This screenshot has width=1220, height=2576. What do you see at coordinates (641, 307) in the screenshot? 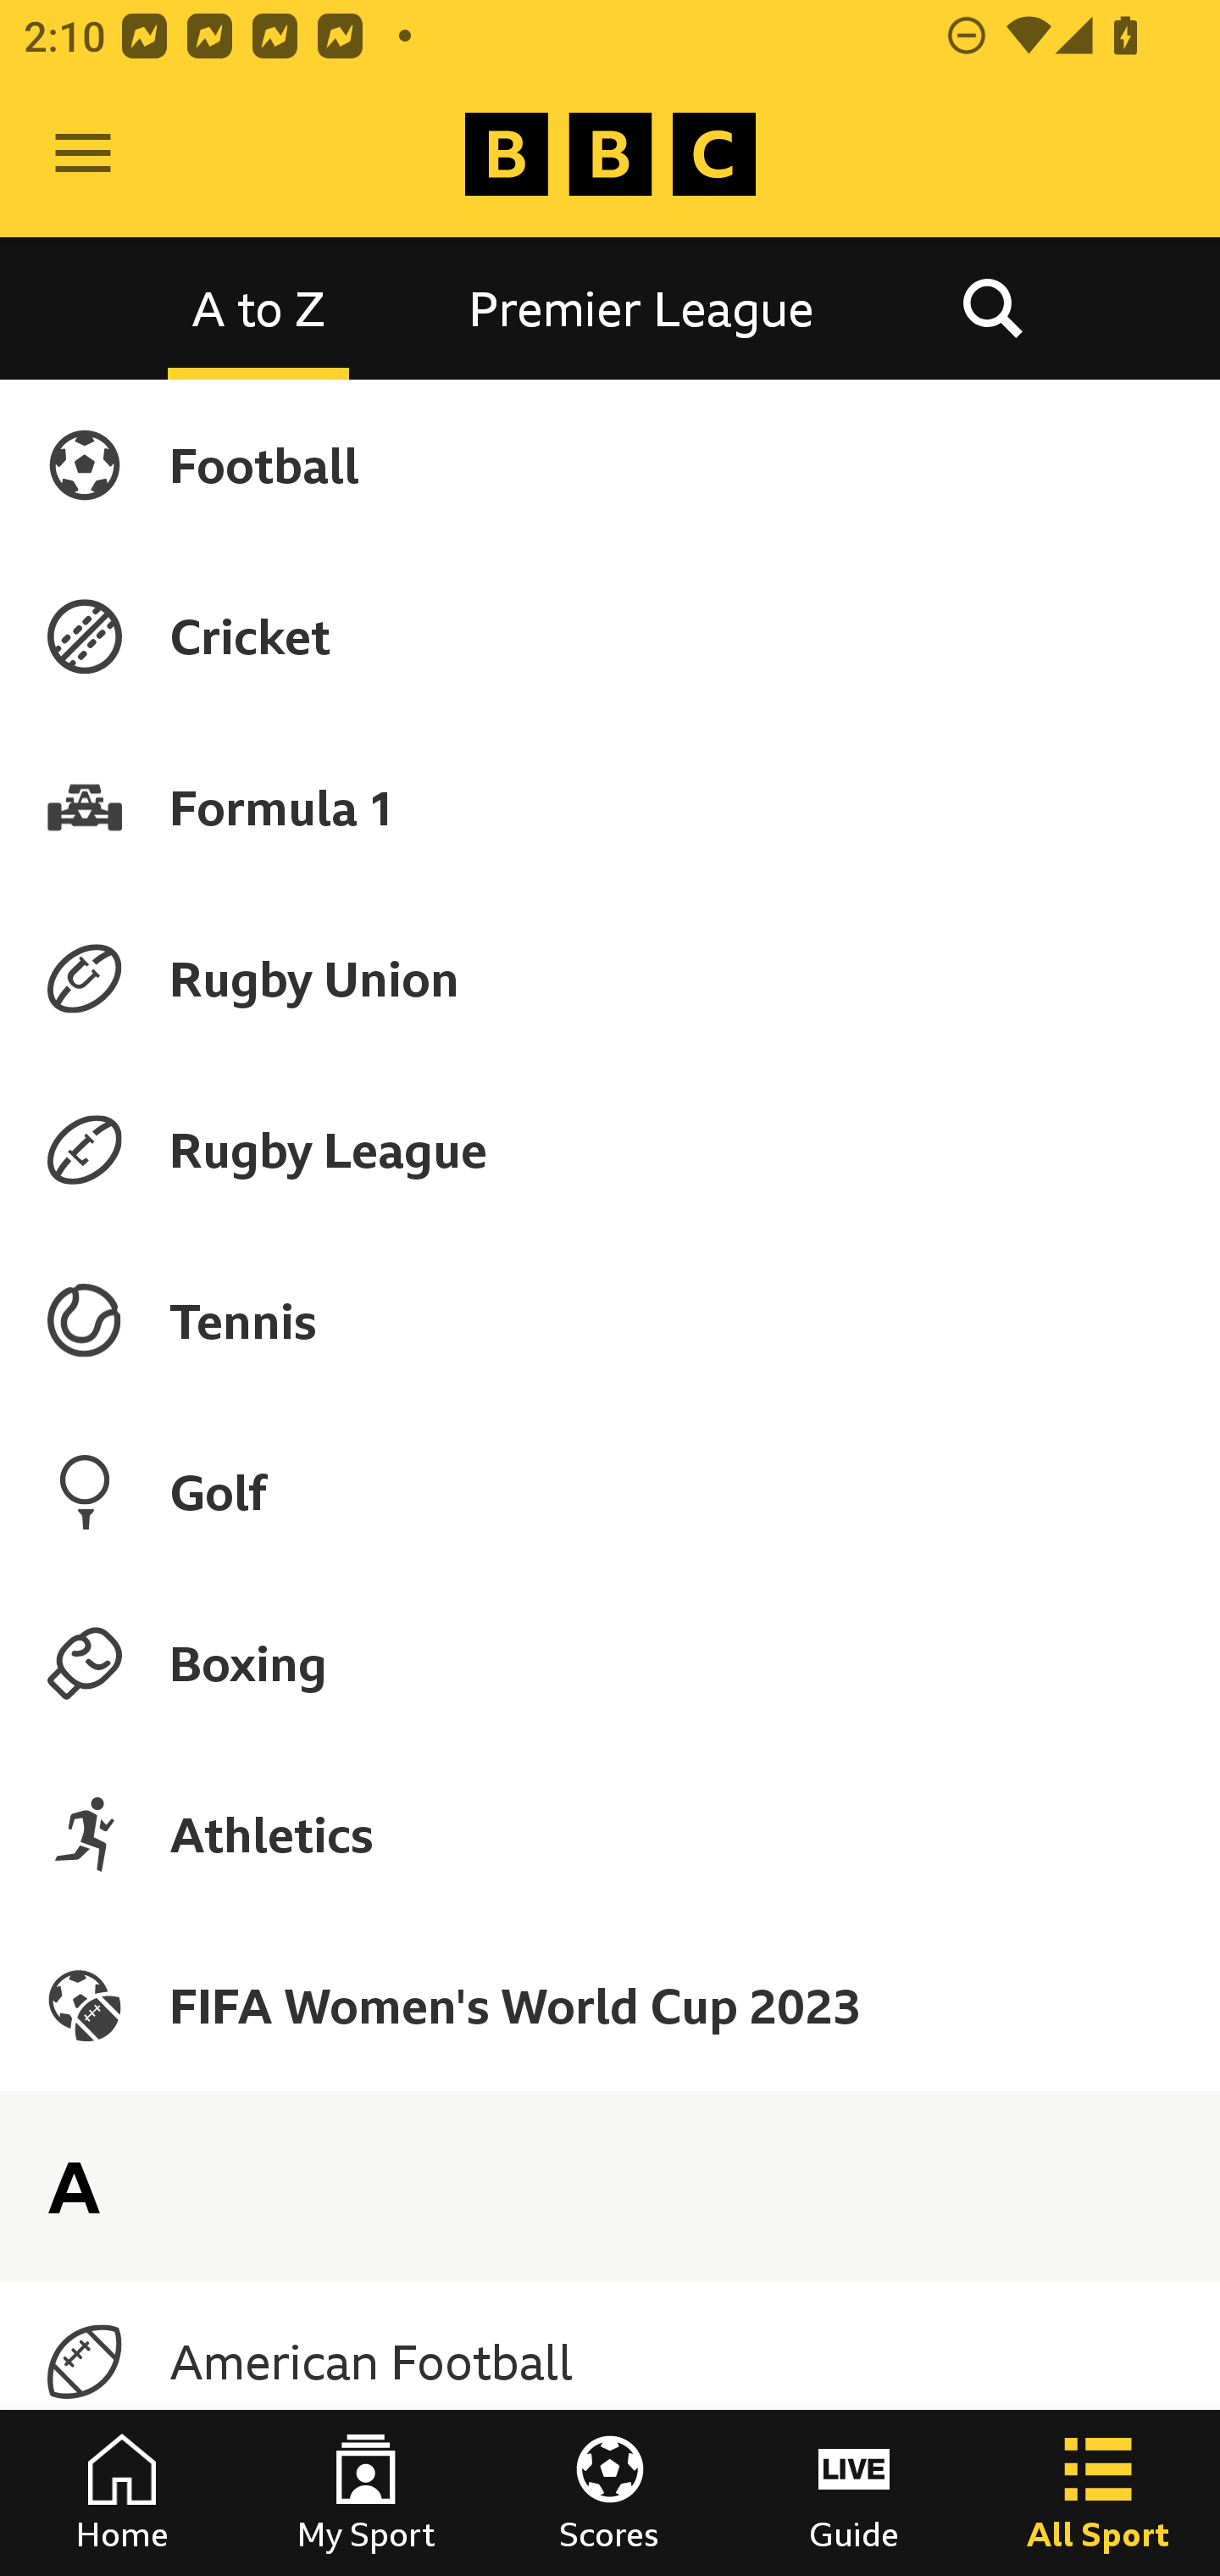
I see `Premier League` at bounding box center [641, 307].